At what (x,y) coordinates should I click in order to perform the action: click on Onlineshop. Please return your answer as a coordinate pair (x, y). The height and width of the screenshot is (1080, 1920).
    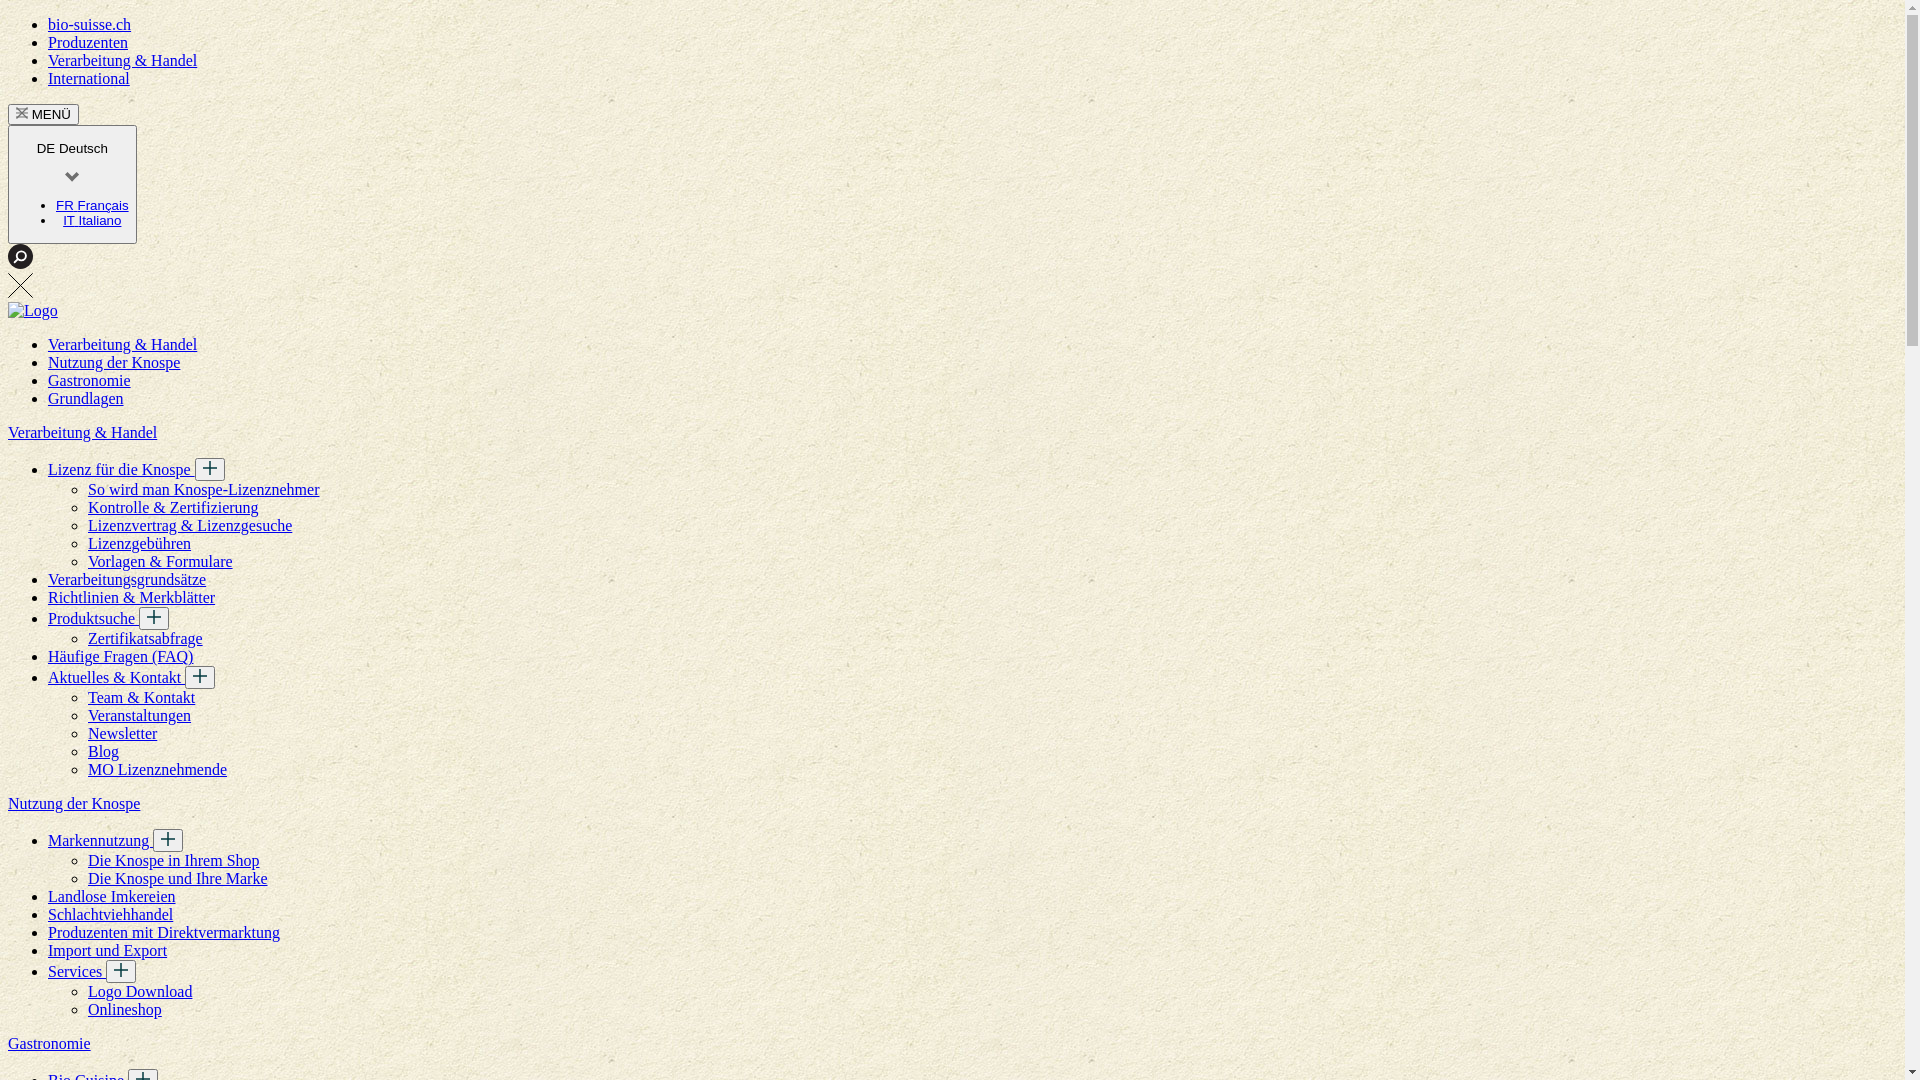
    Looking at the image, I should click on (125, 1009).